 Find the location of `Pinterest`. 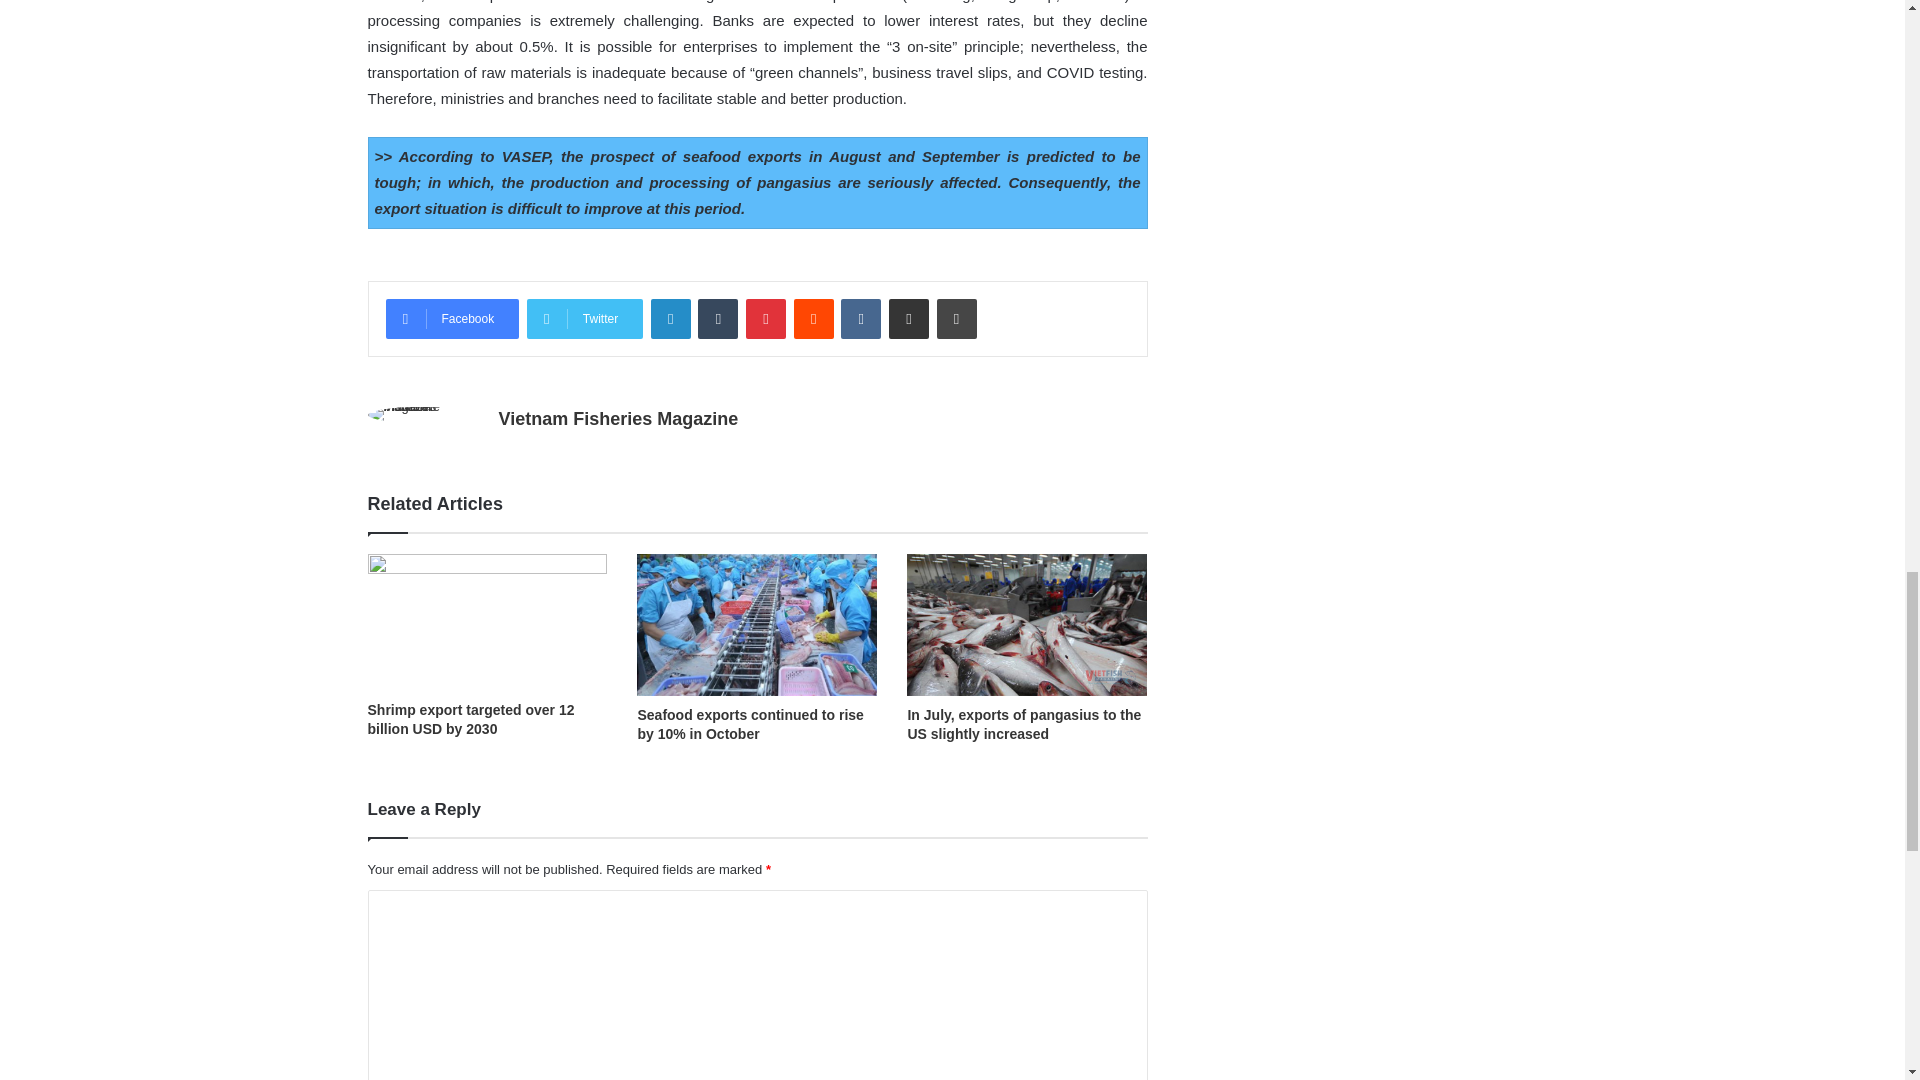

Pinterest is located at coordinates (766, 319).